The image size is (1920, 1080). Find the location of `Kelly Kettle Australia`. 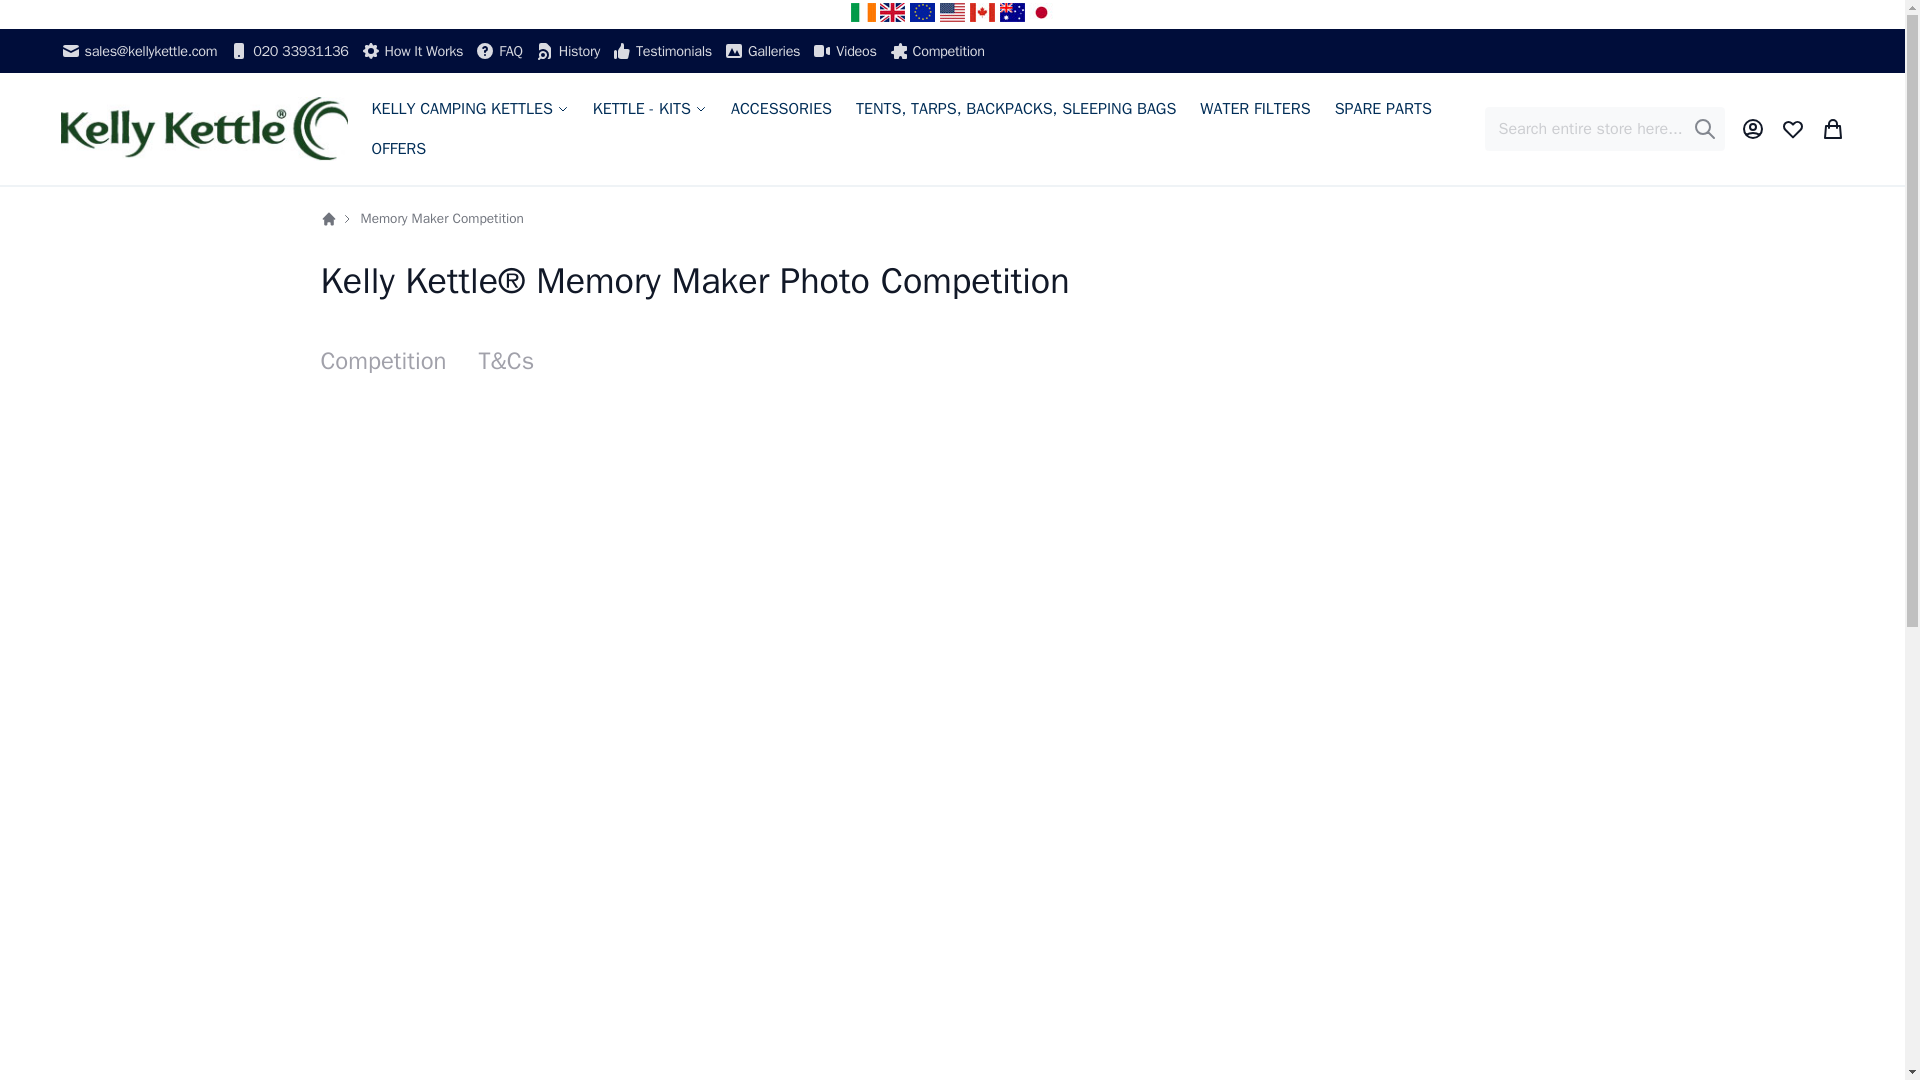

Kelly Kettle Australia is located at coordinates (1012, 12).